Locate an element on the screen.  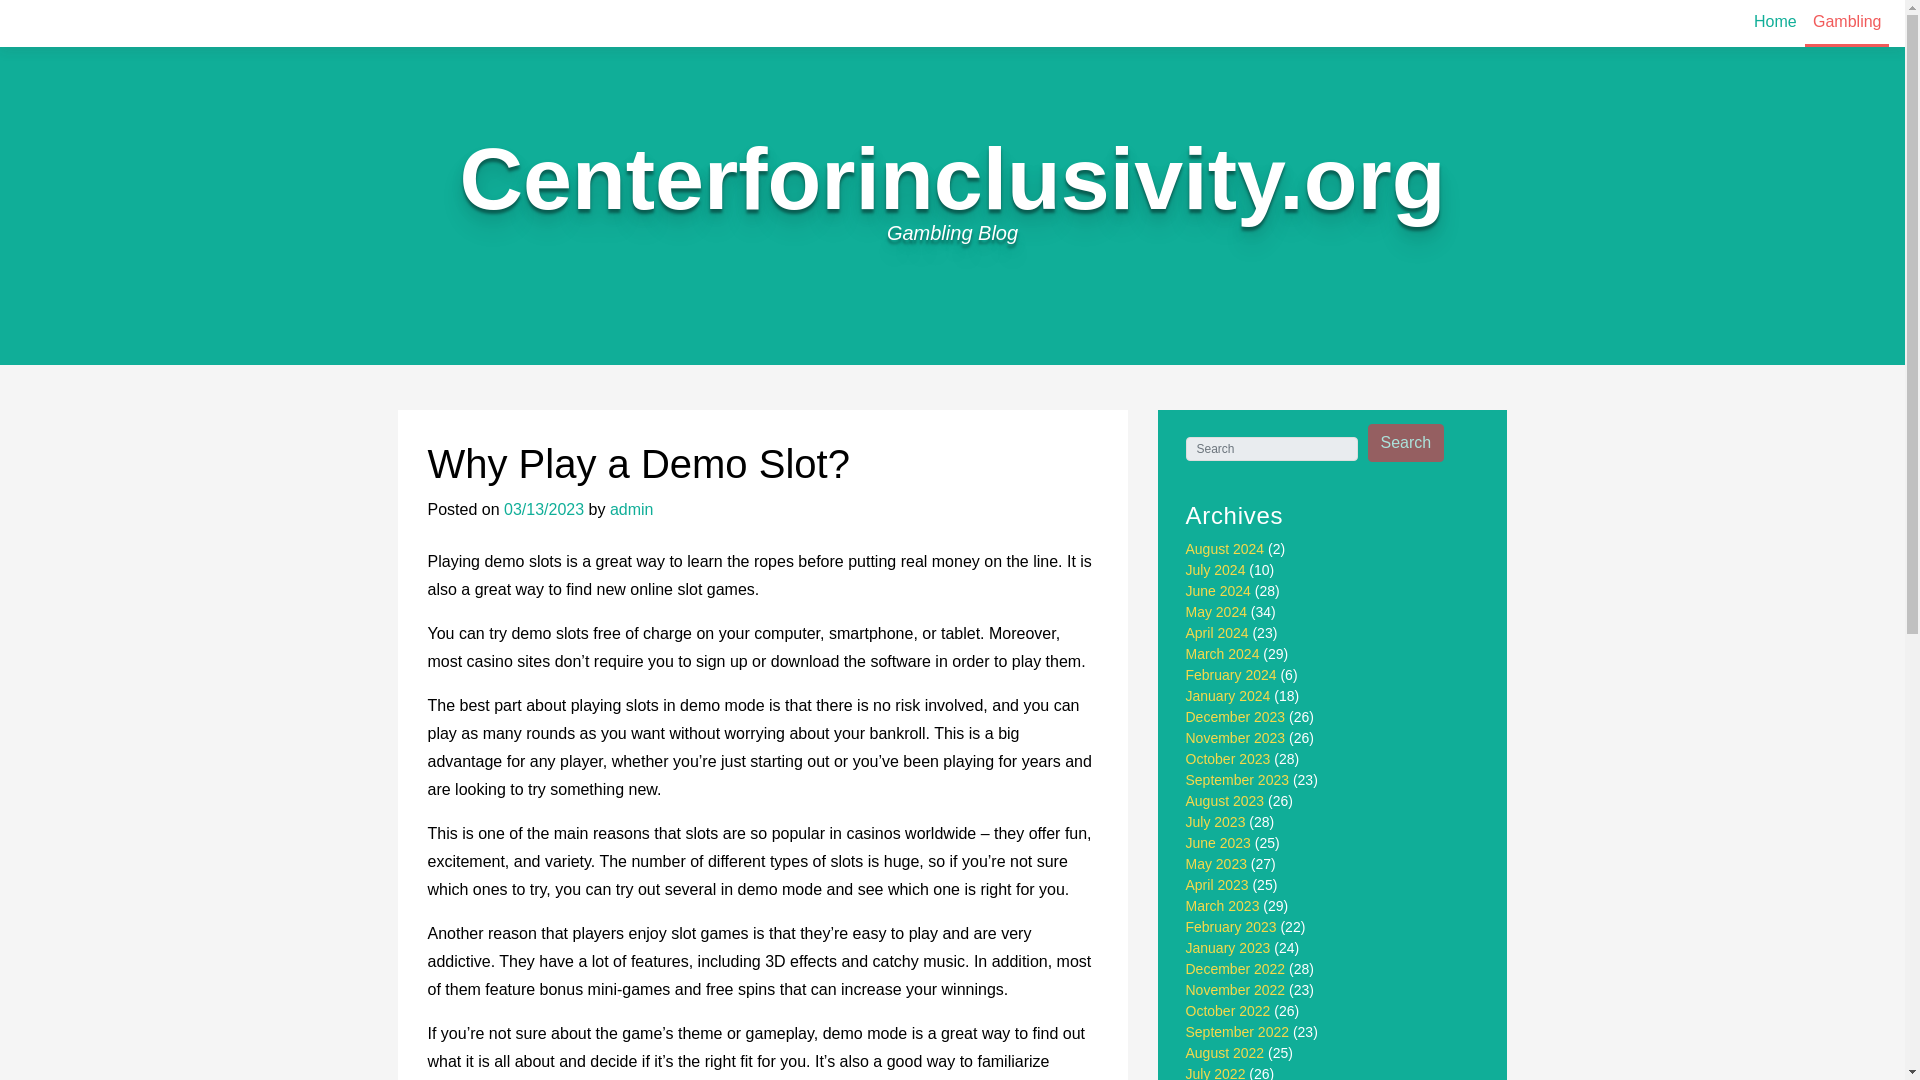
November 2023 is located at coordinates (1236, 738).